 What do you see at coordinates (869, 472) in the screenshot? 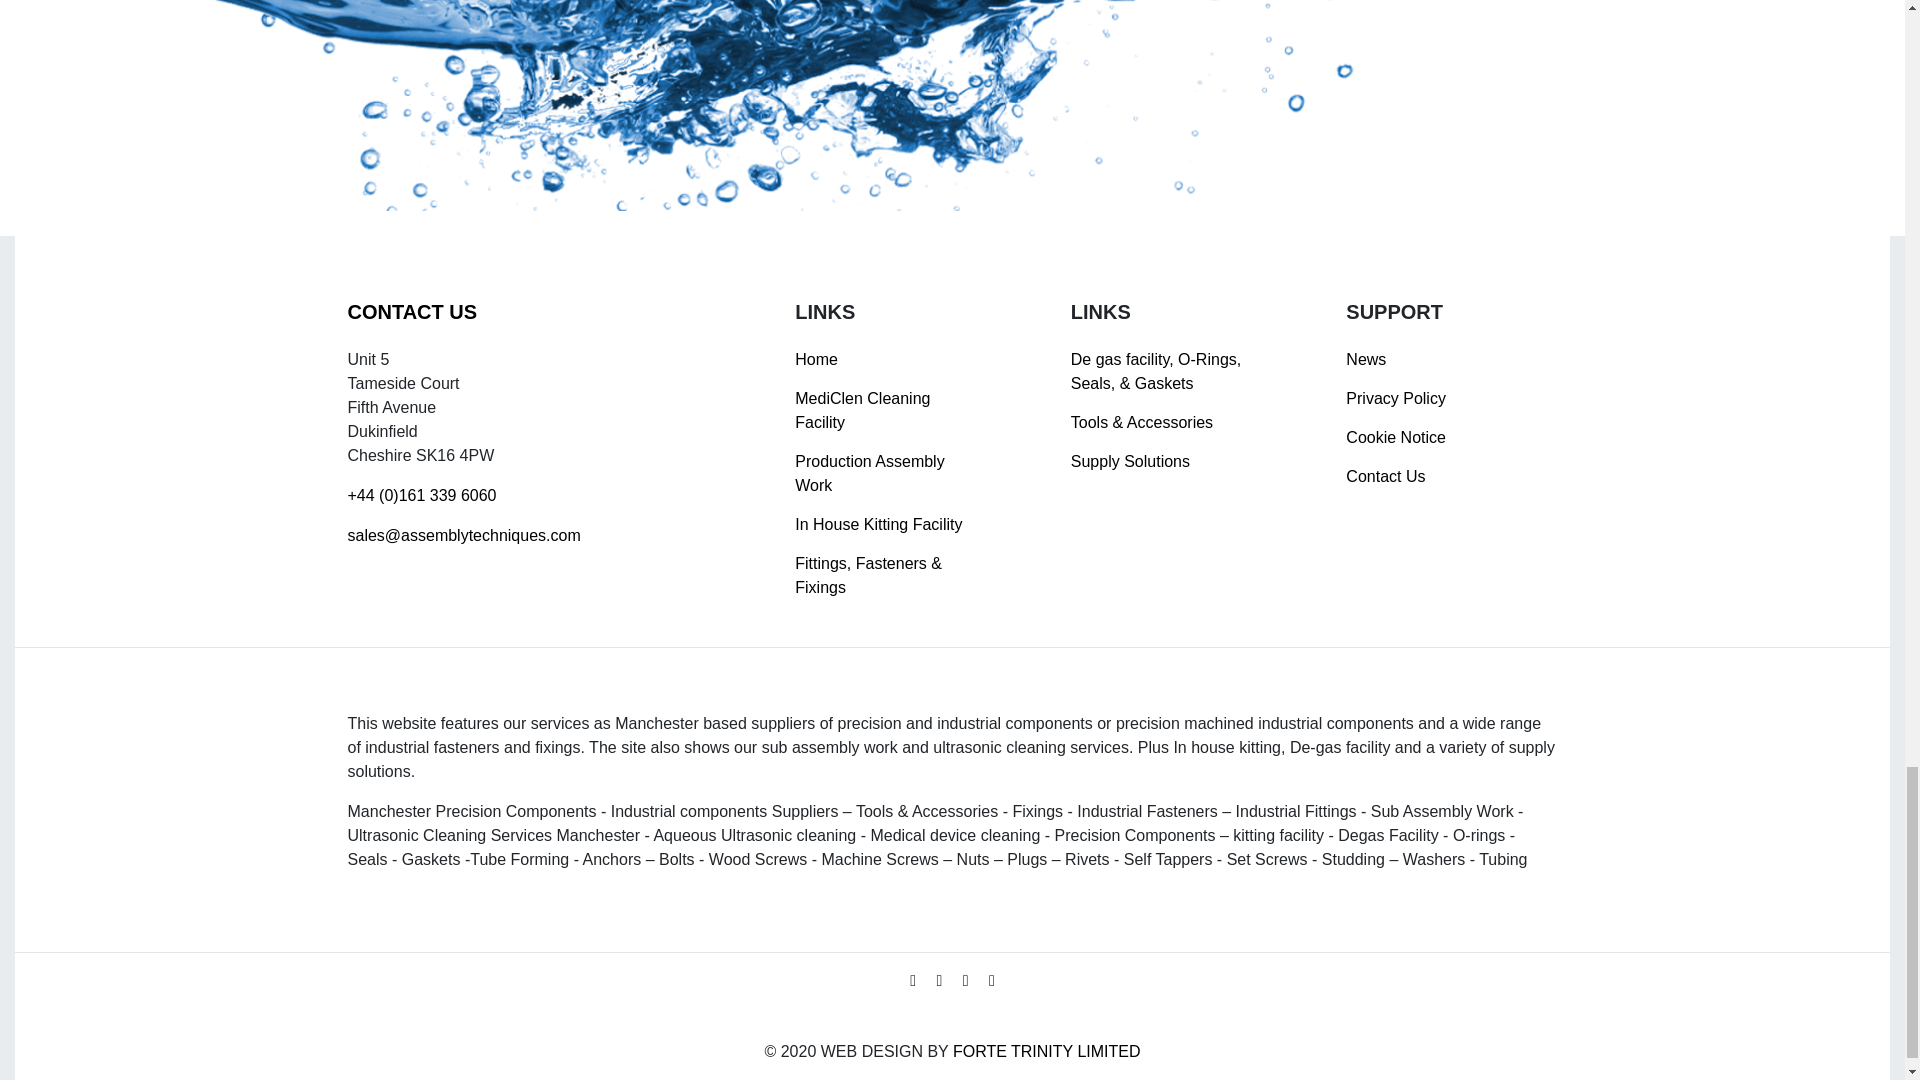
I see `Production Assembly Work` at bounding box center [869, 472].